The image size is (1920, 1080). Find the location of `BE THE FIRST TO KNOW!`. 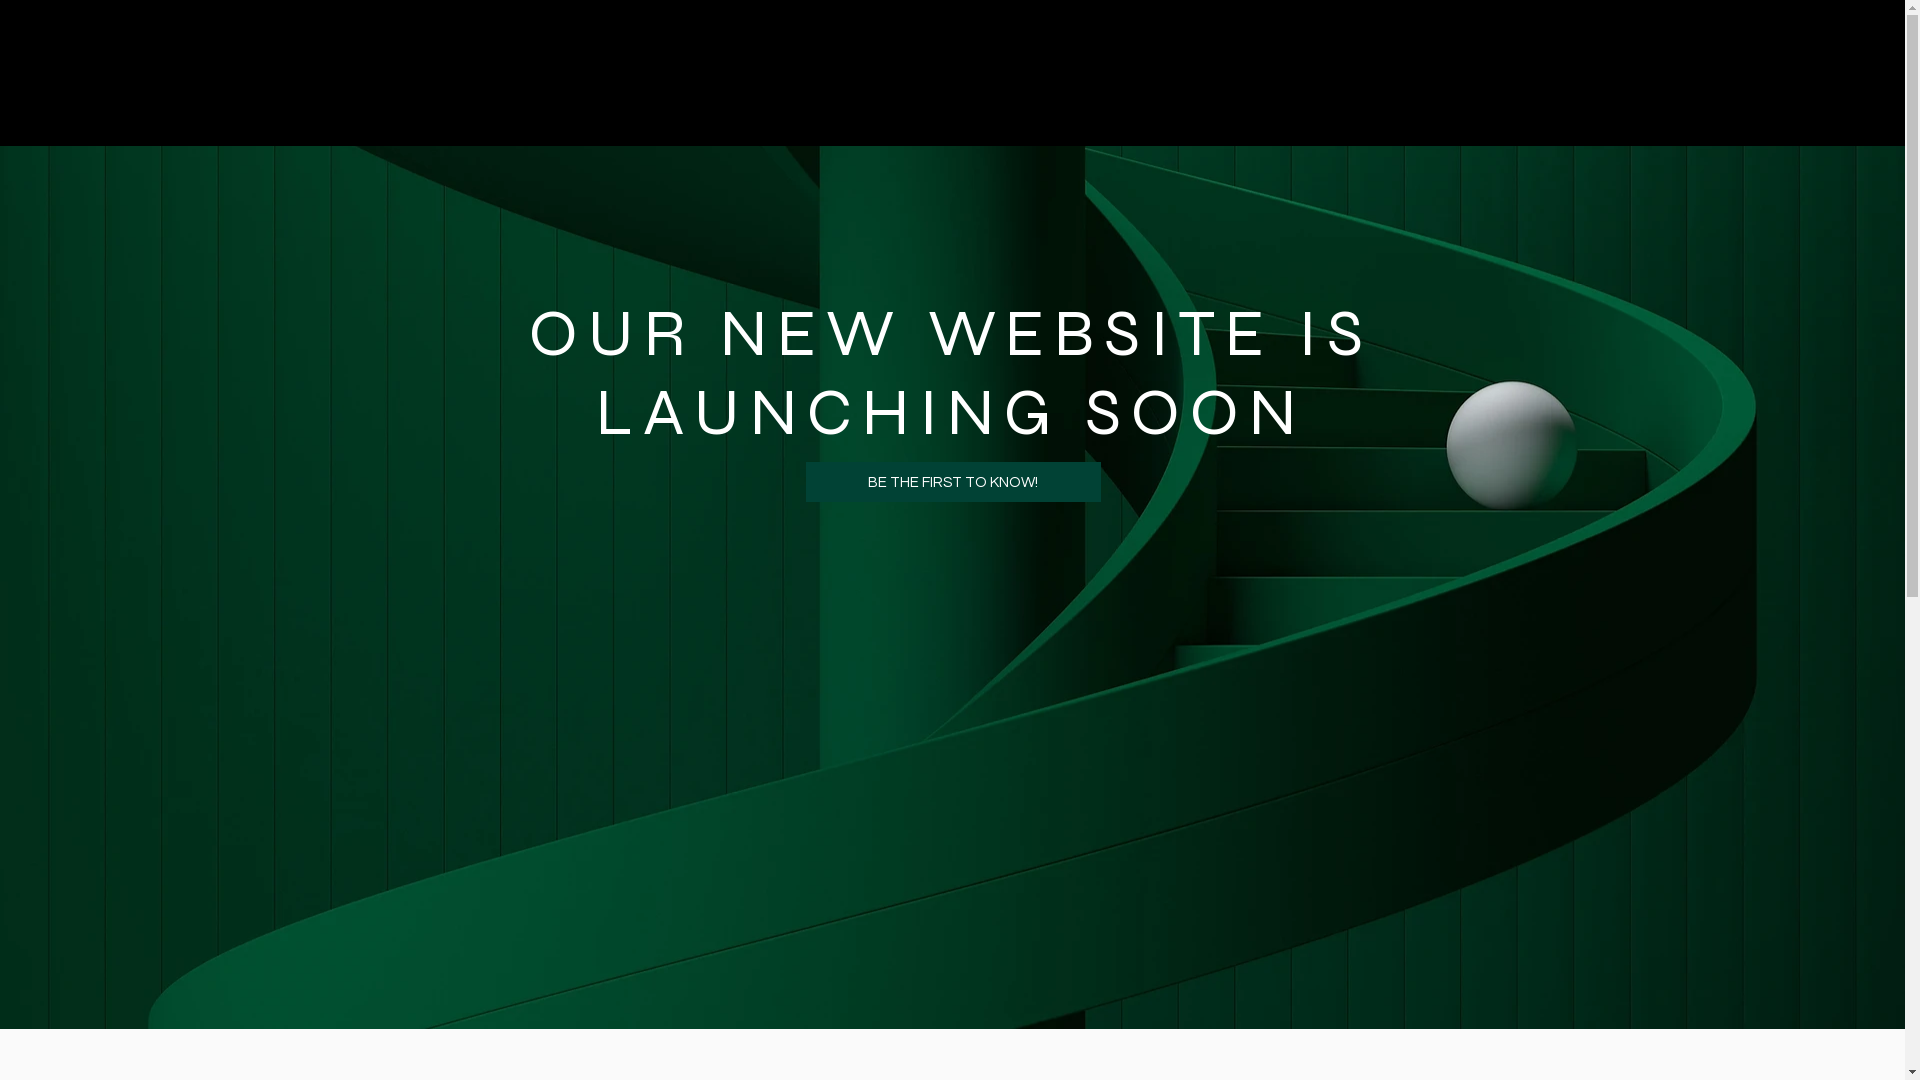

BE THE FIRST TO KNOW! is located at coordinates (954, 482).